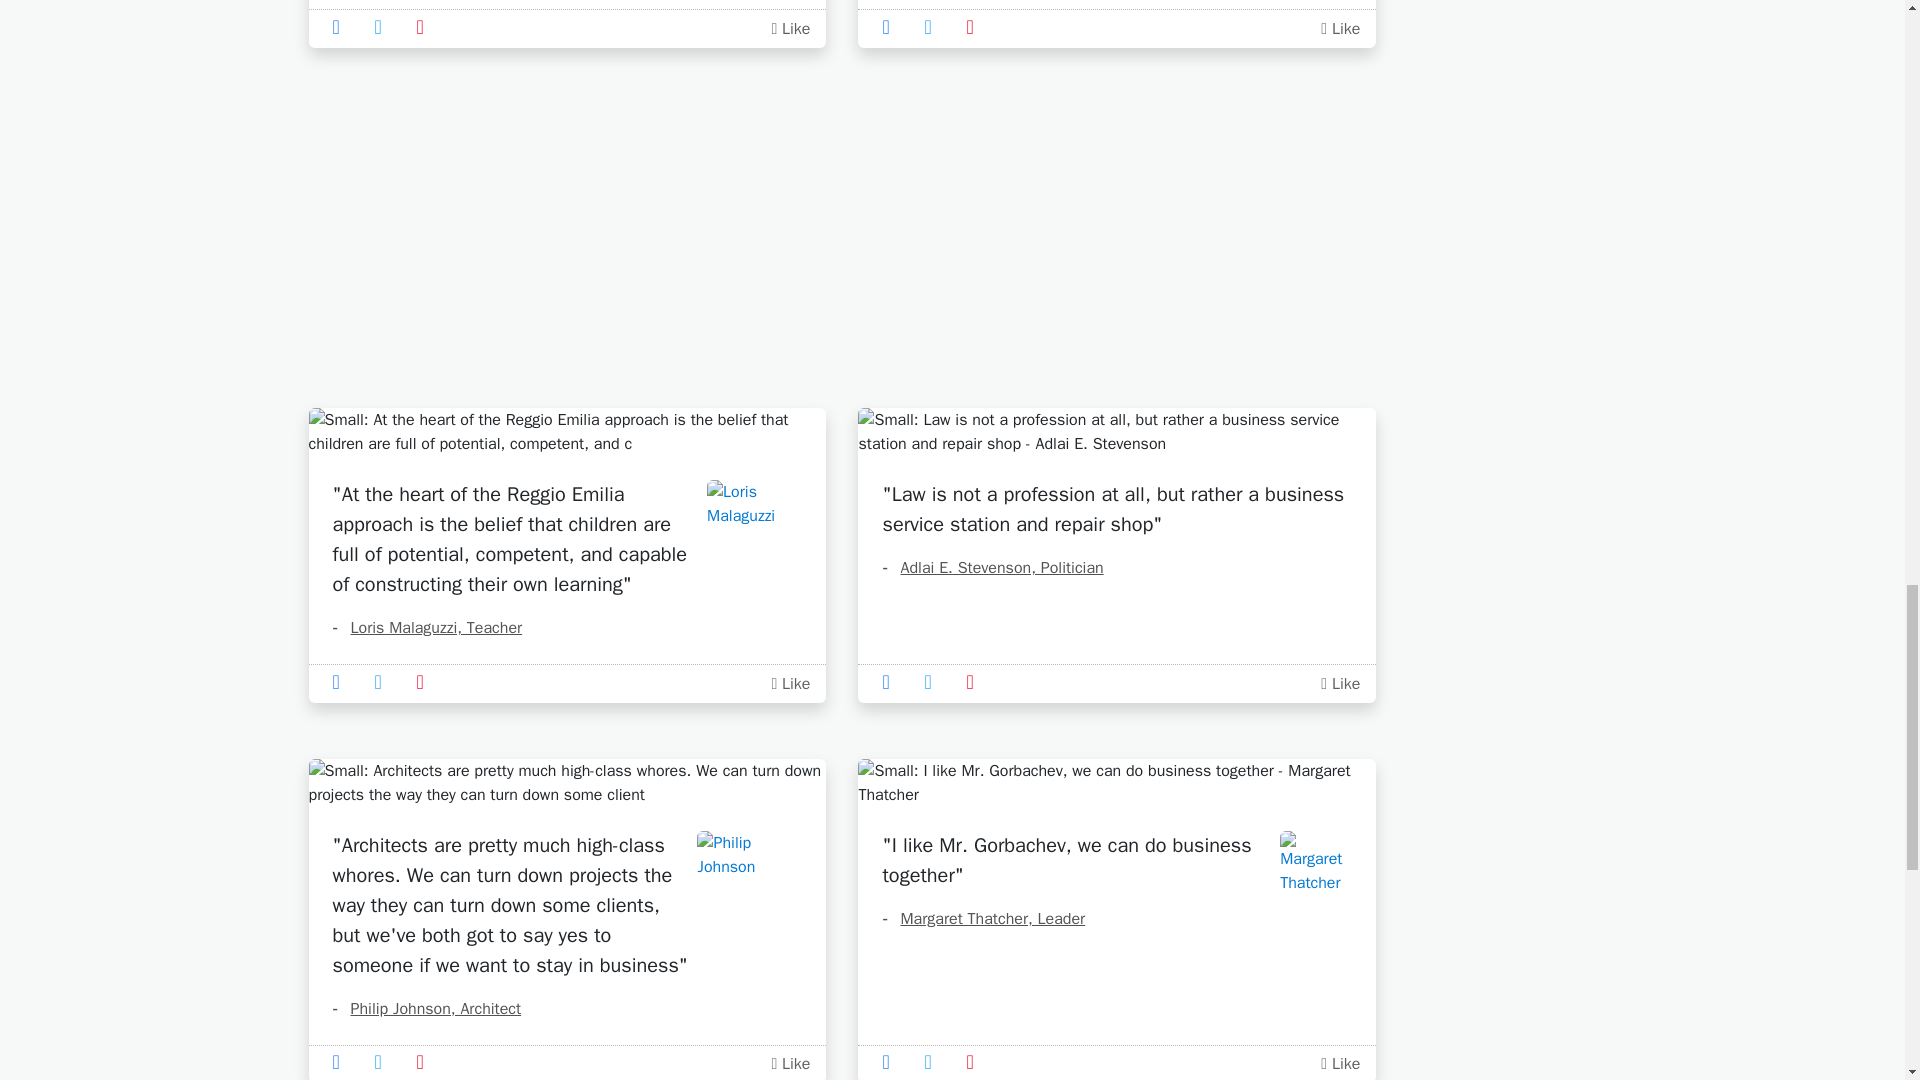  I want to click on Share on Pinterest, so click(426, 26).